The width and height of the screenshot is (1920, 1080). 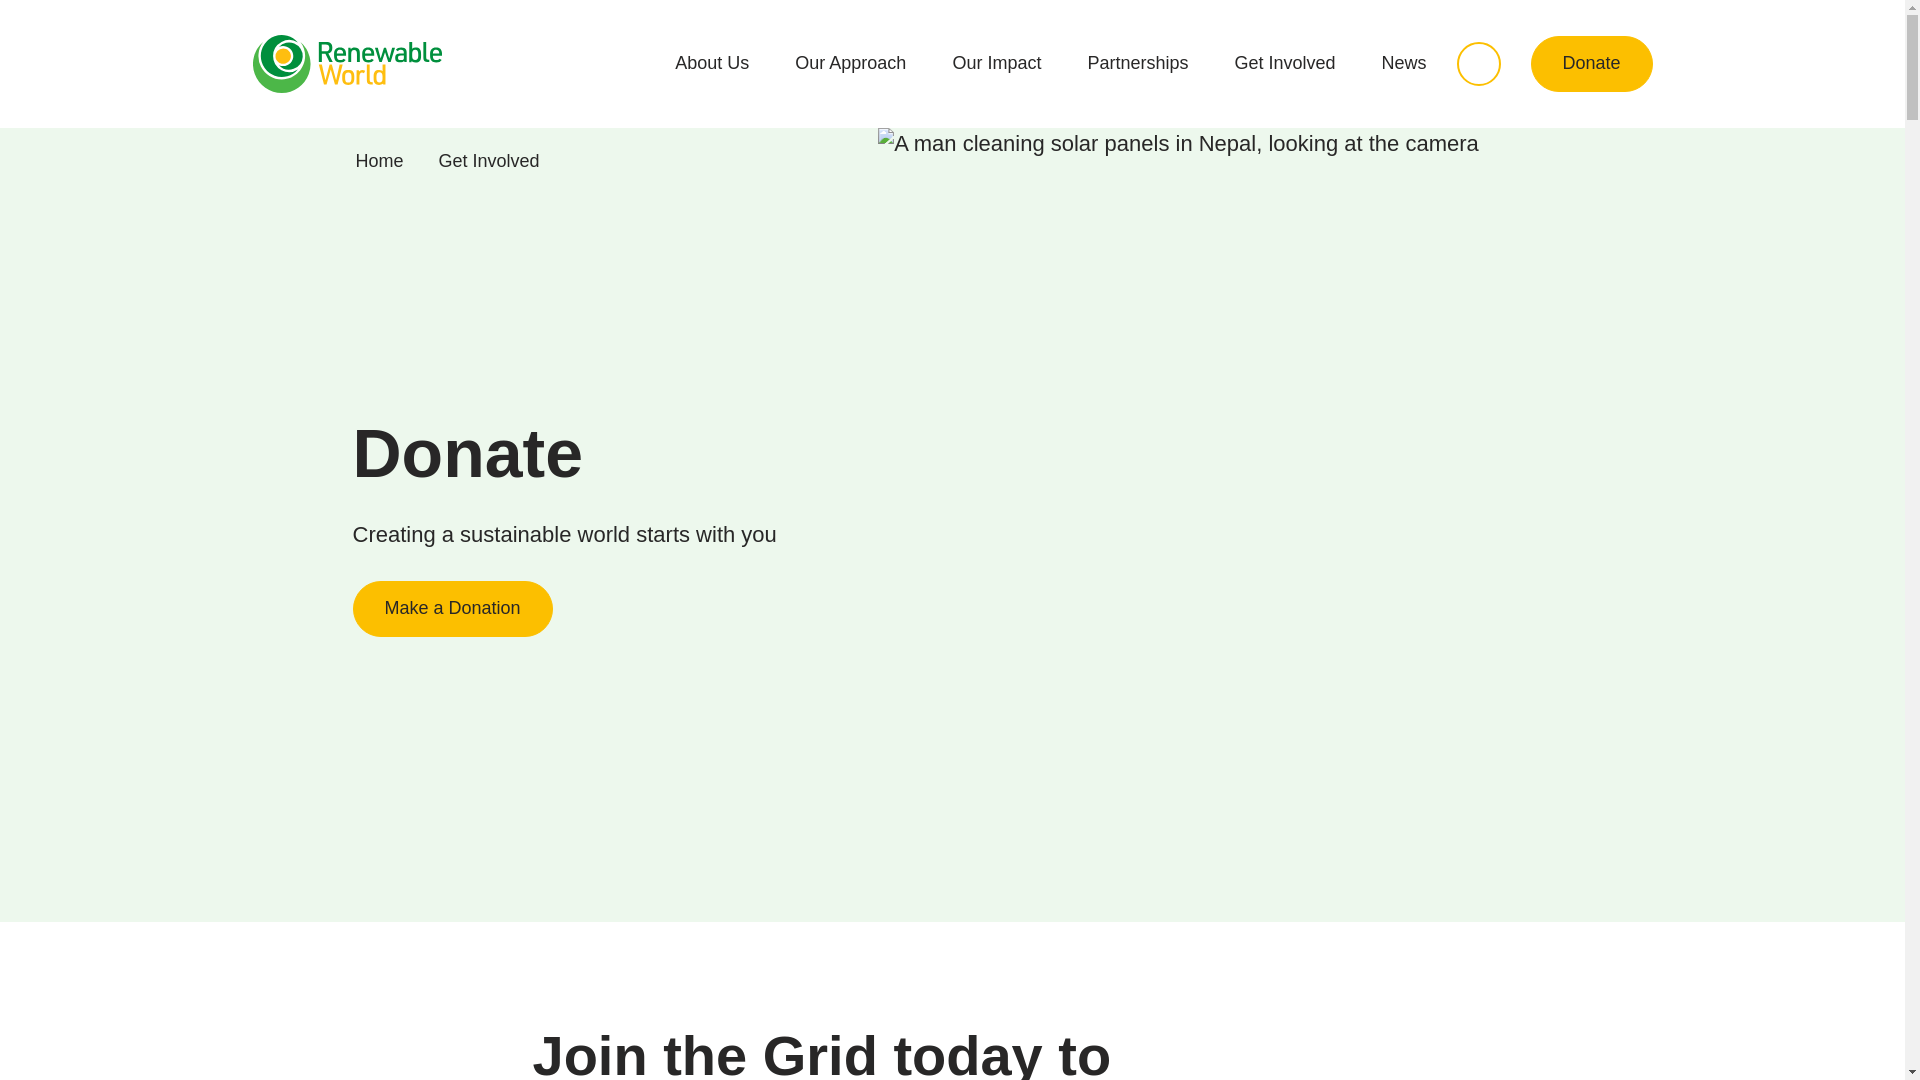 What do you see at coordinates (452, 609) in the screenshot?
I see `Make a Donation` at bounding box center [452, 609].